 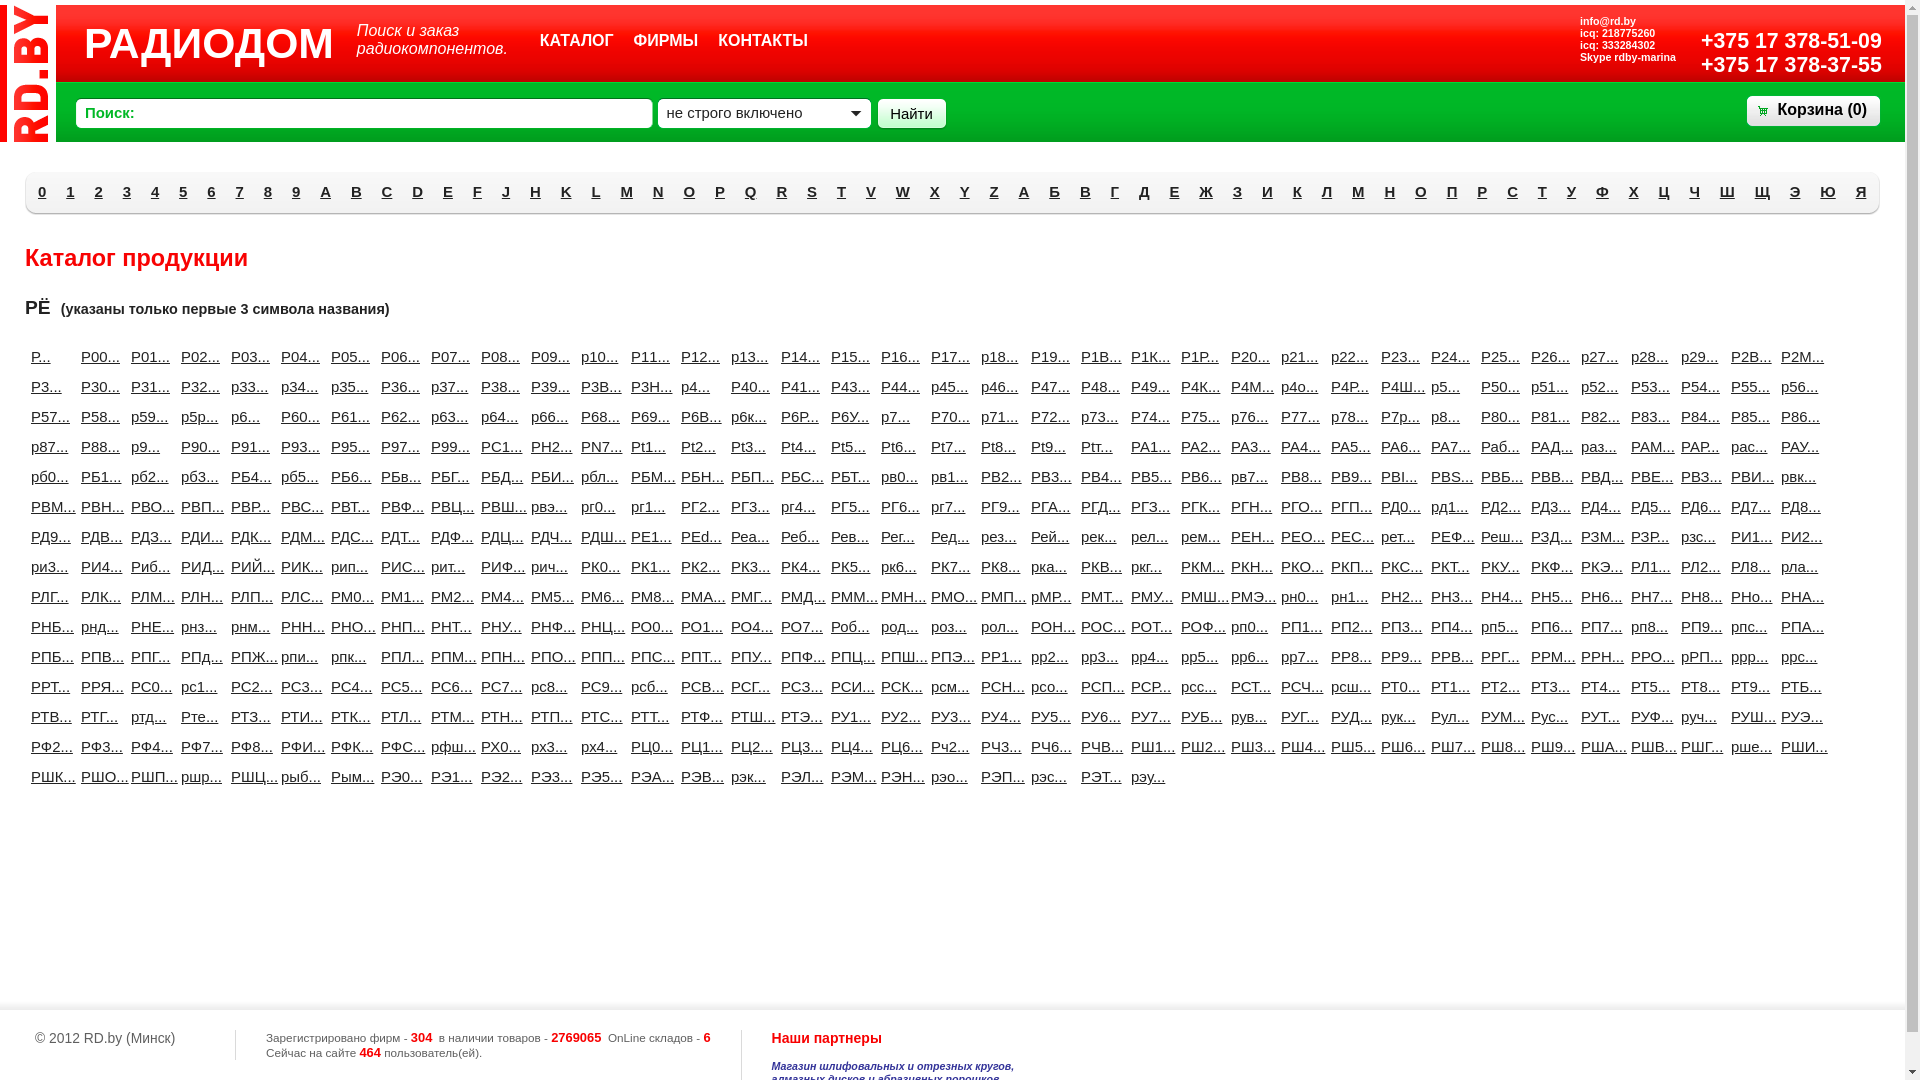 I want to click on 9, so click(x=296, y=192).